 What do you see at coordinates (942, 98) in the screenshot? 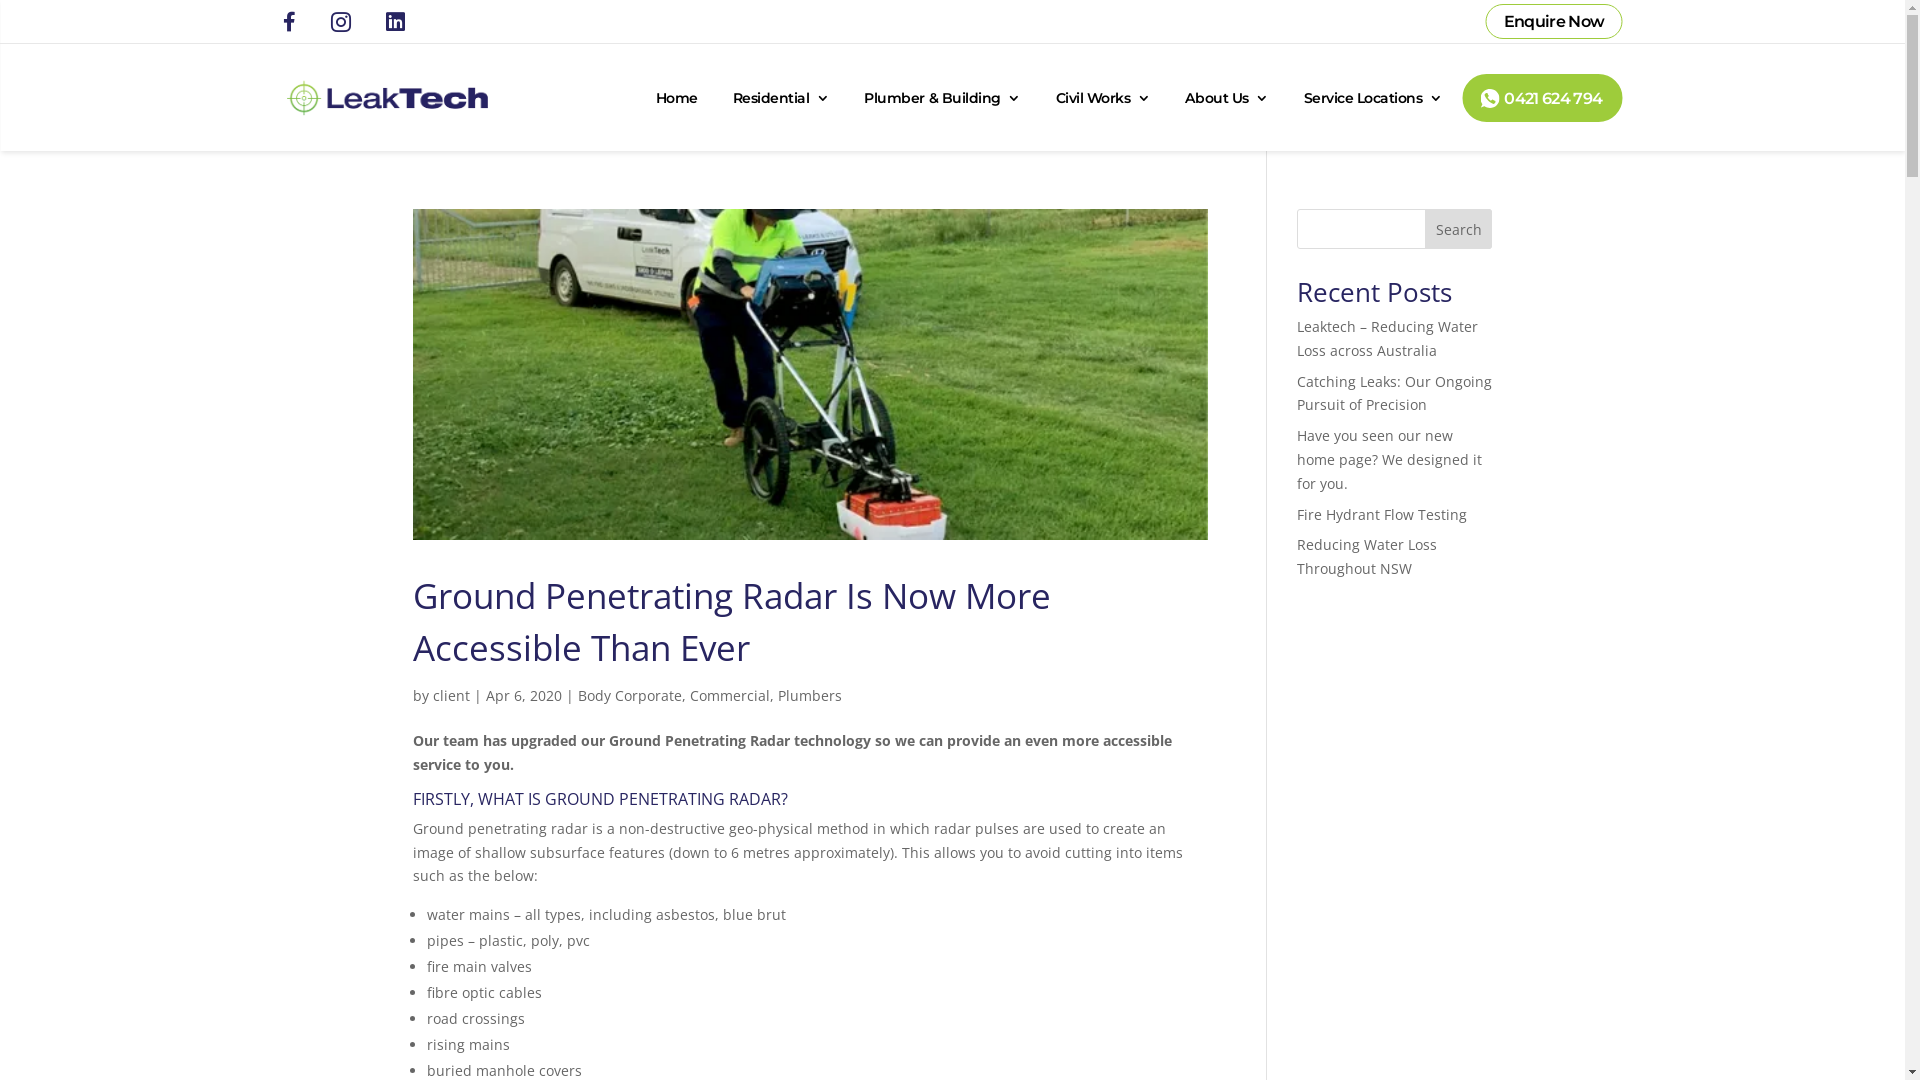
I see `Plumber & Building` at bounding box center [942, 98].